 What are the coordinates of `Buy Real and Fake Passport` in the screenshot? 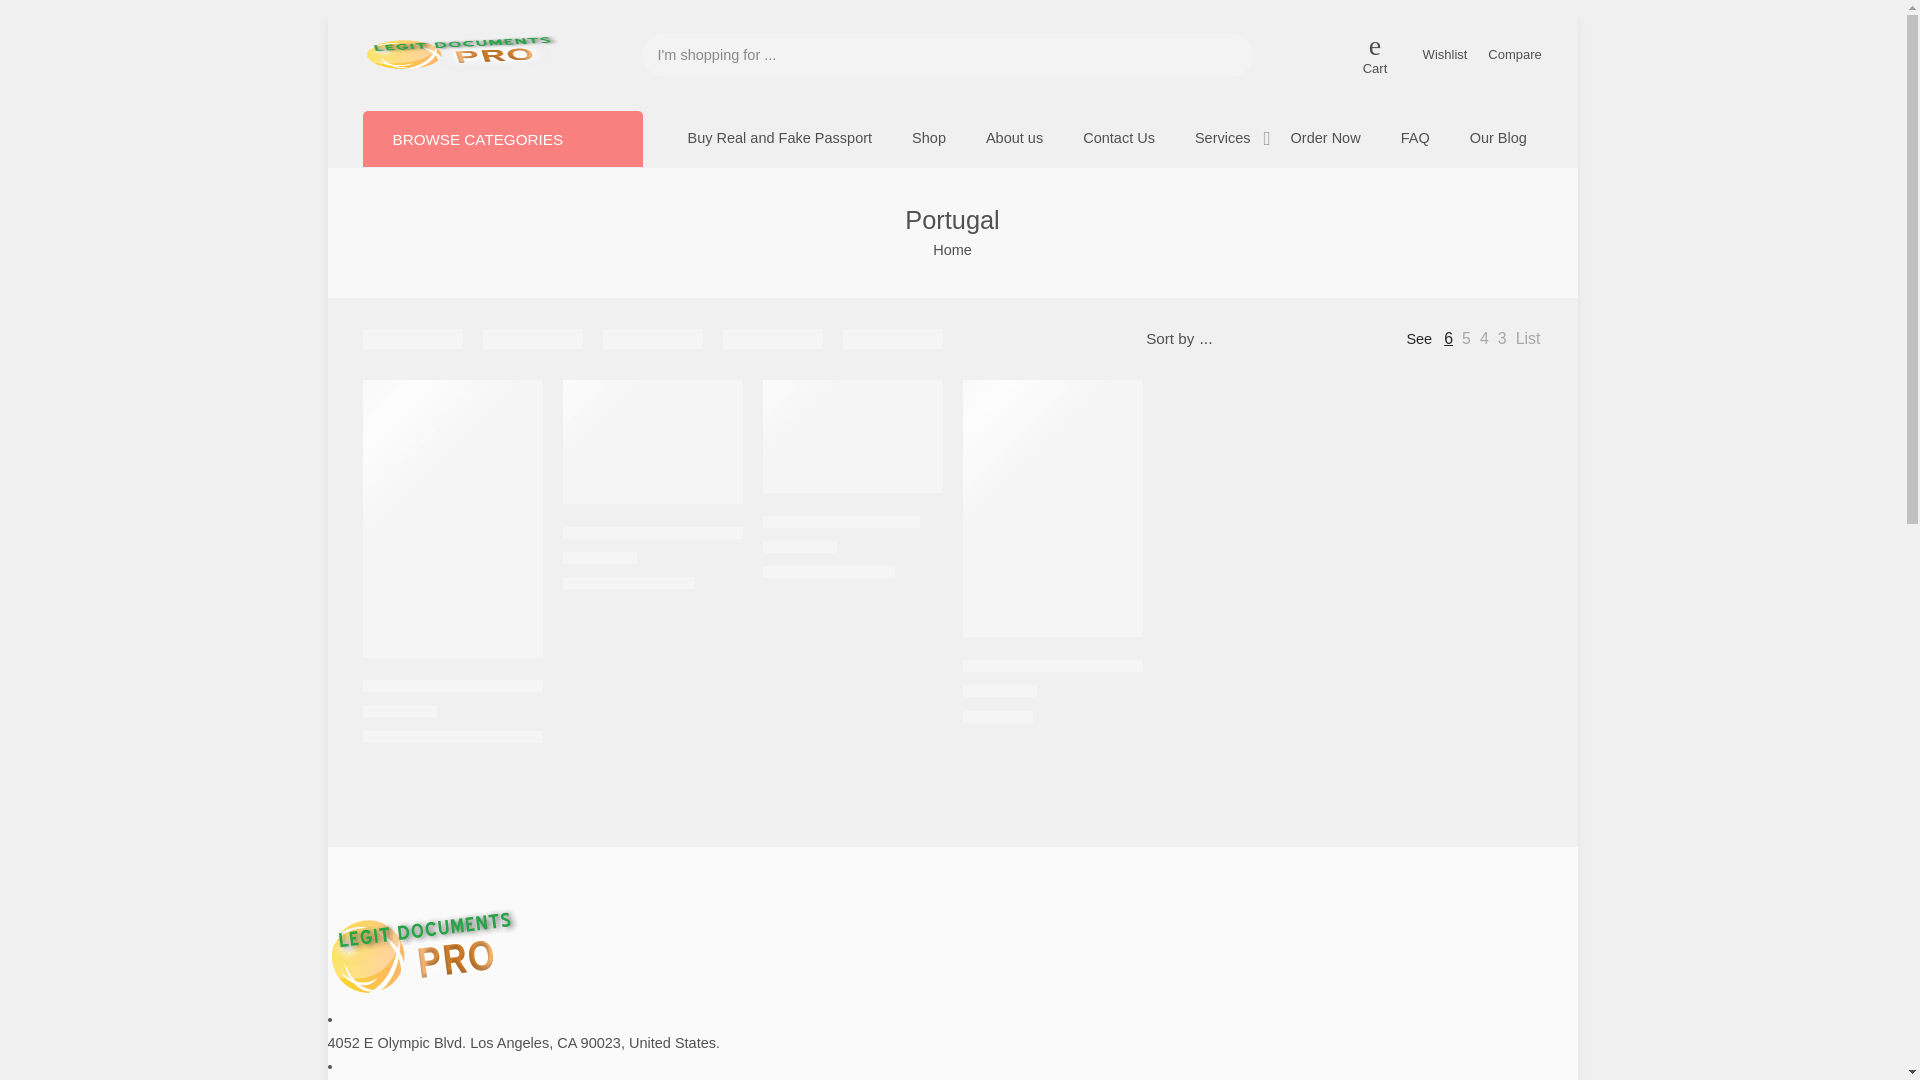 It's located at (780, 138).